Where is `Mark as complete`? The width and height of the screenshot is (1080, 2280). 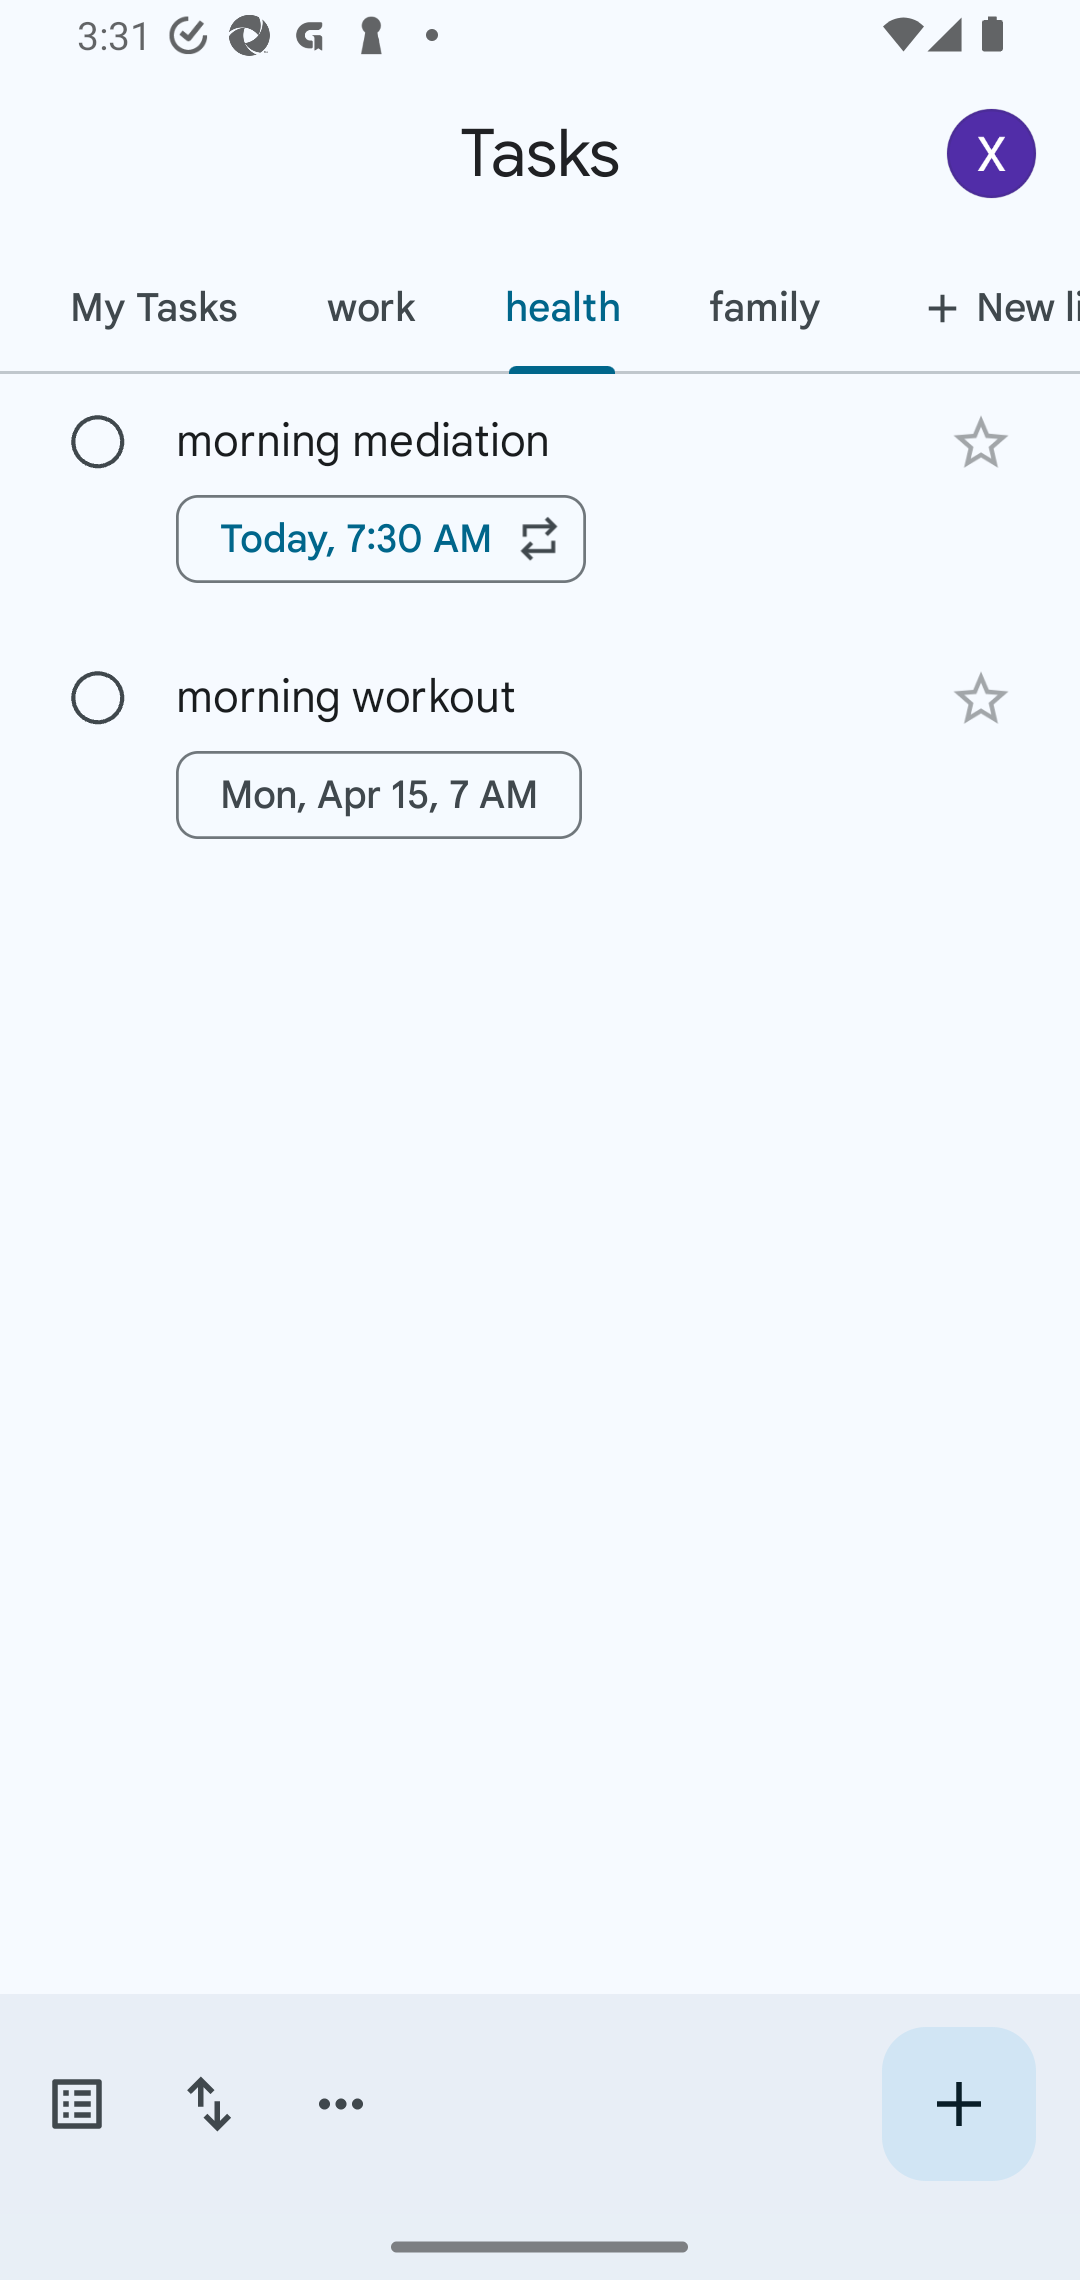 Mark as complete is located at coordinates (98, 443).